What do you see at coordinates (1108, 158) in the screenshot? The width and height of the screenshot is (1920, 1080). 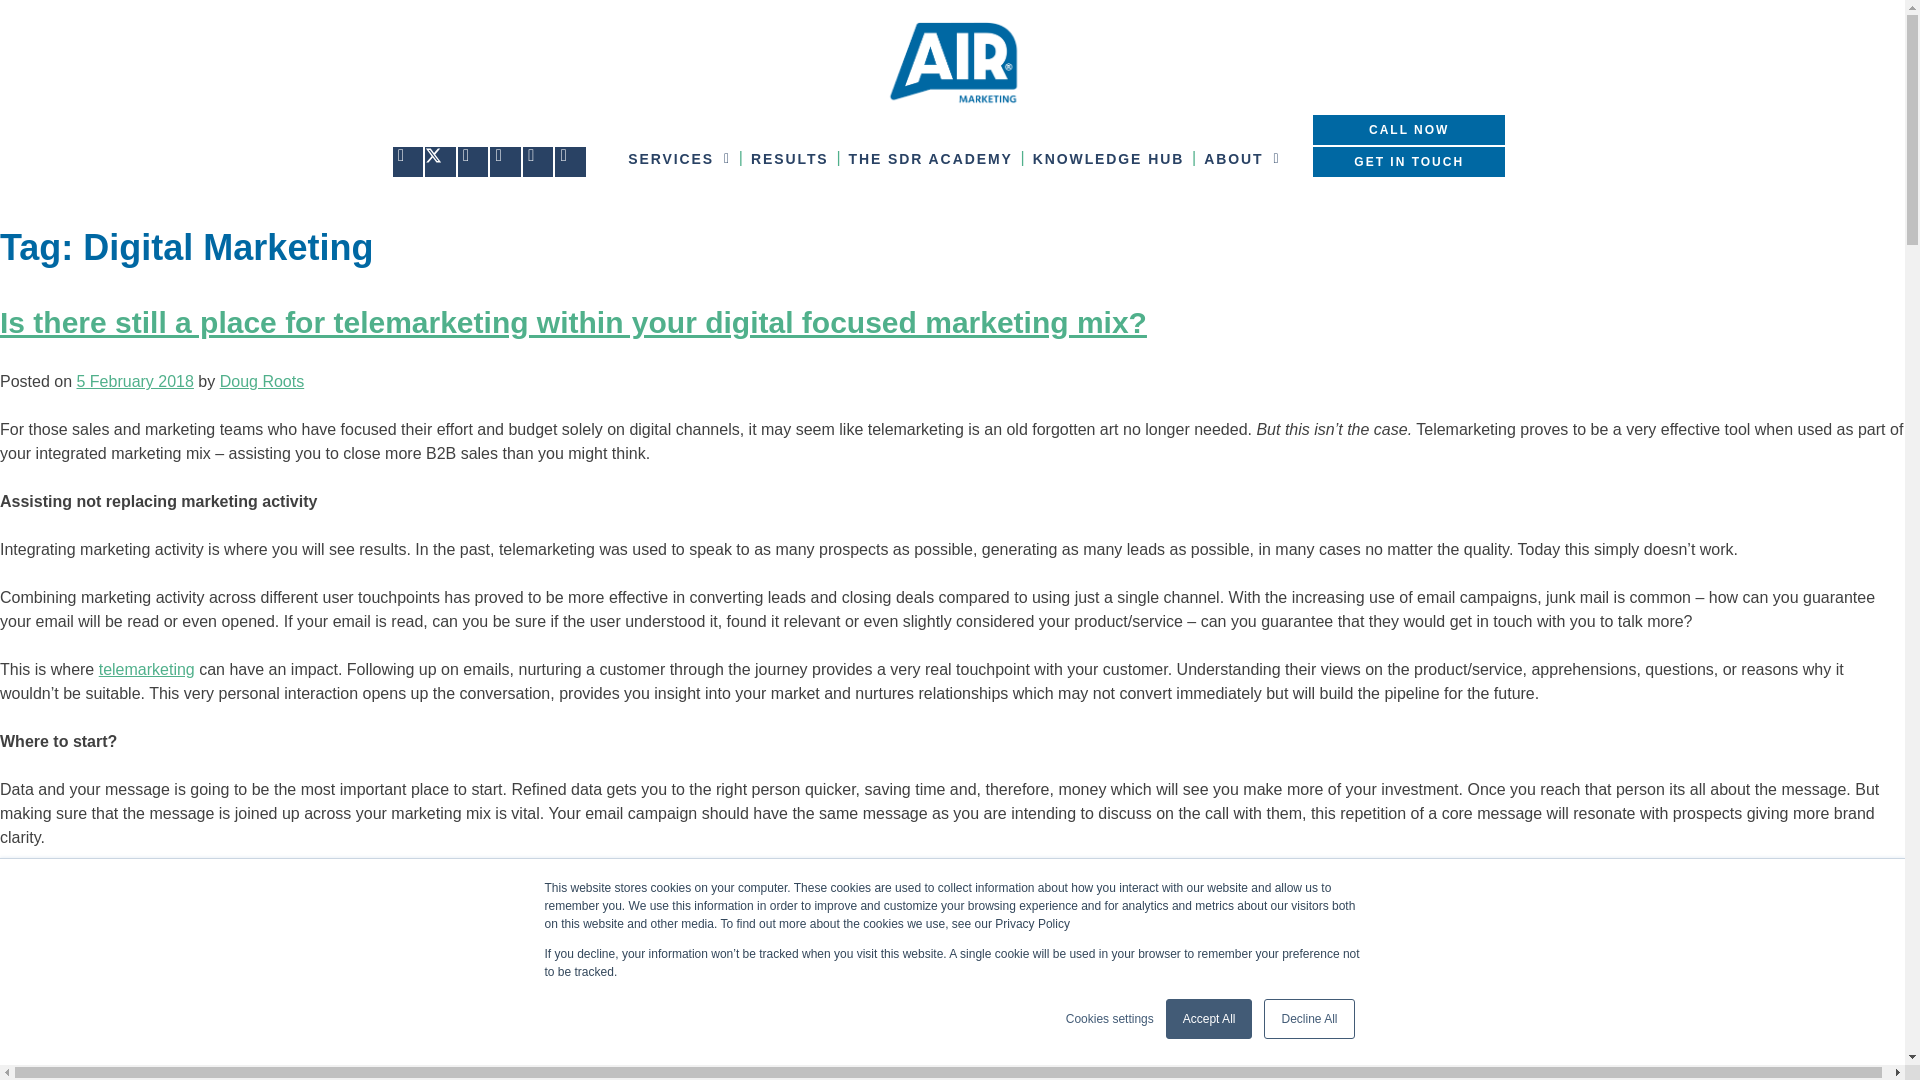 I see `KNOWLEDGE HUB` at bounding box center [1108, 158].